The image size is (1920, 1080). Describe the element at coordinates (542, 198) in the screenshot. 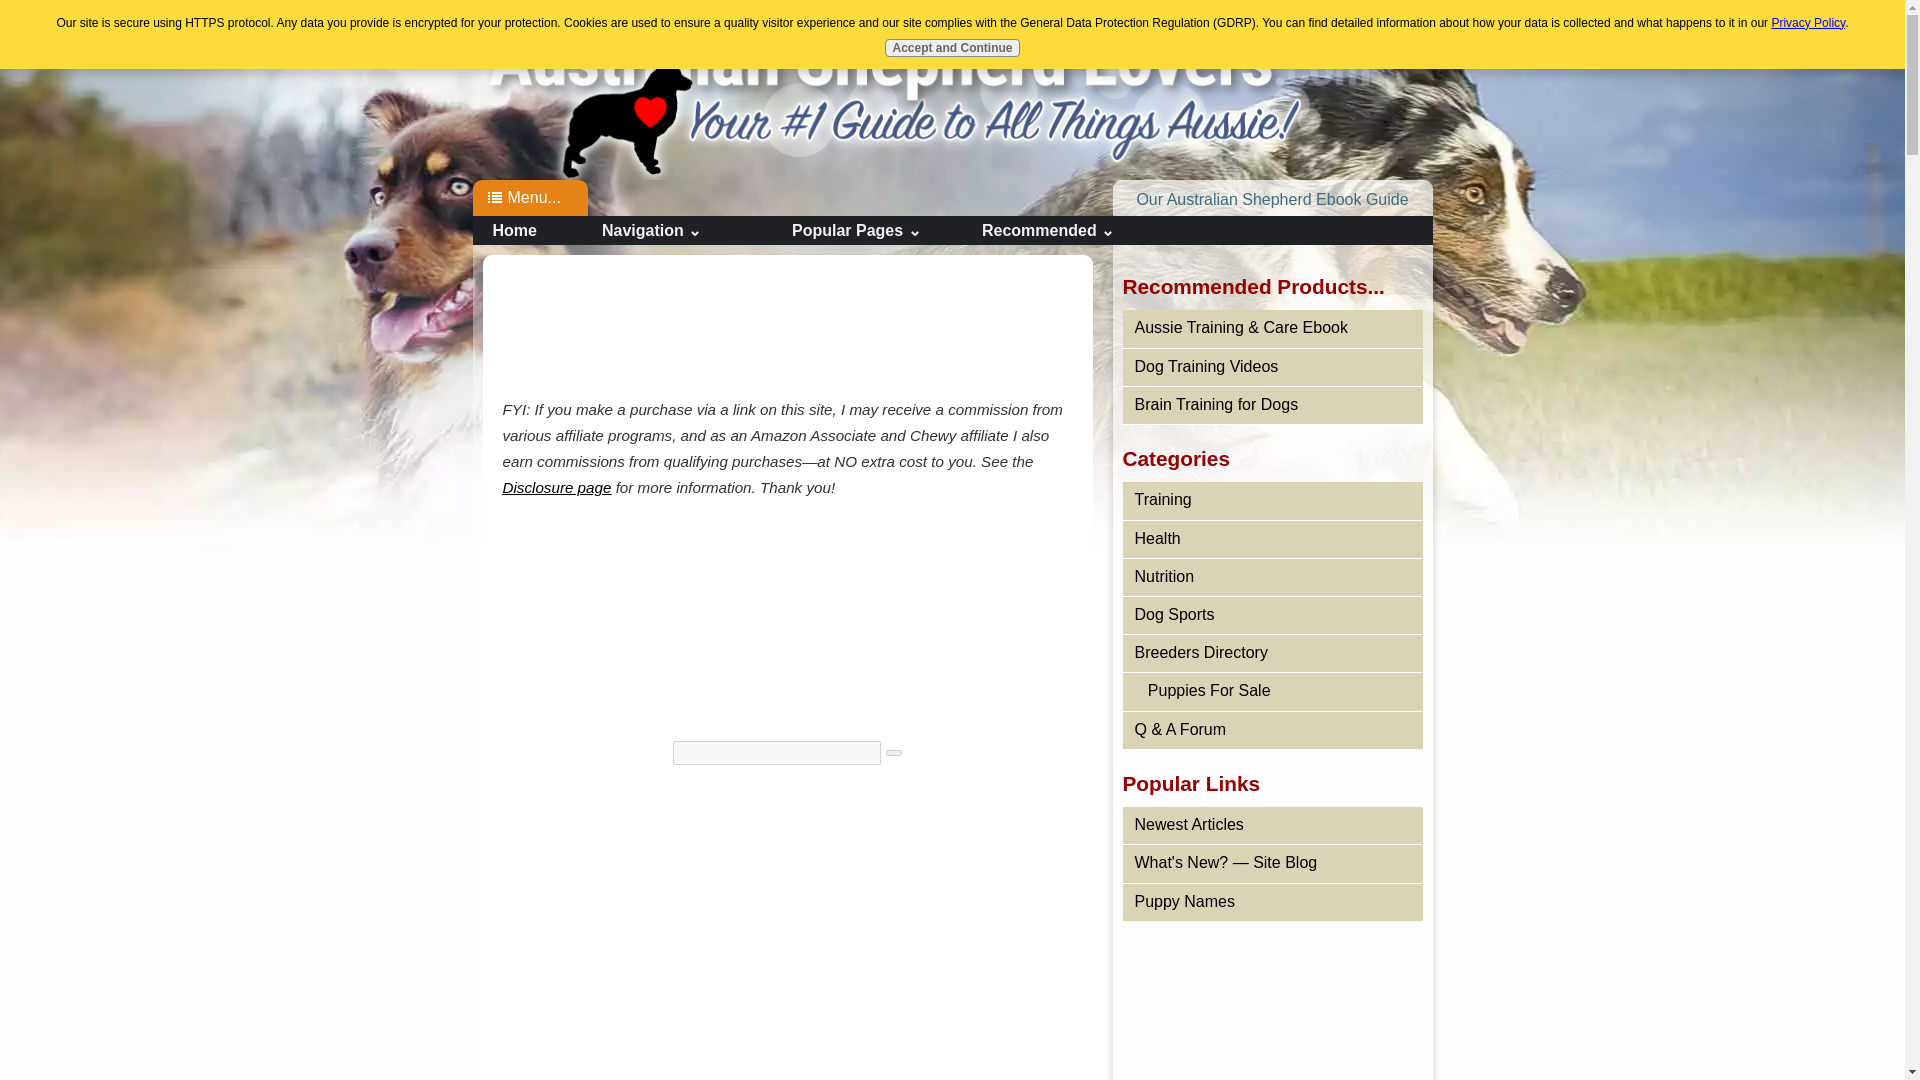

I see `Menu...` at that location.